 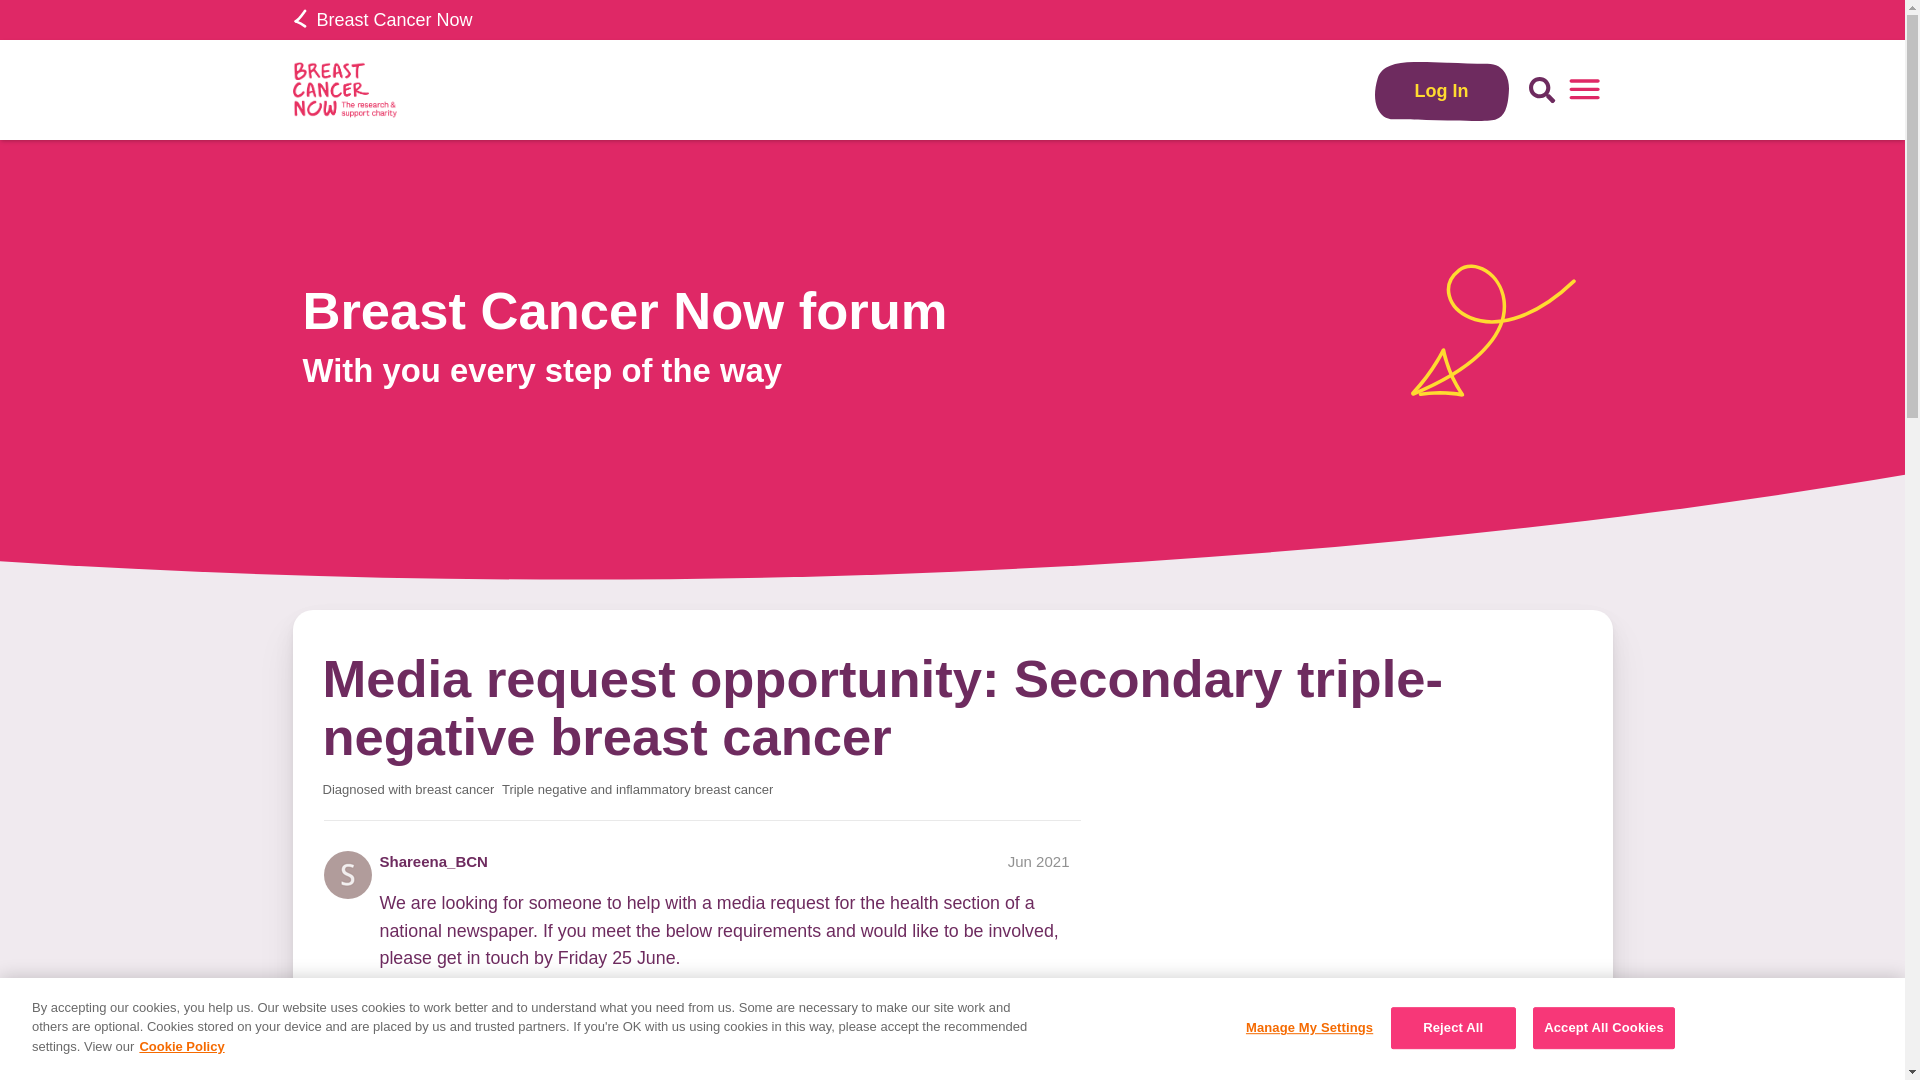 What do you see at coordinates (1542, 90) in the screenshot?
I see `Search` at bounding box center [1542, 90].